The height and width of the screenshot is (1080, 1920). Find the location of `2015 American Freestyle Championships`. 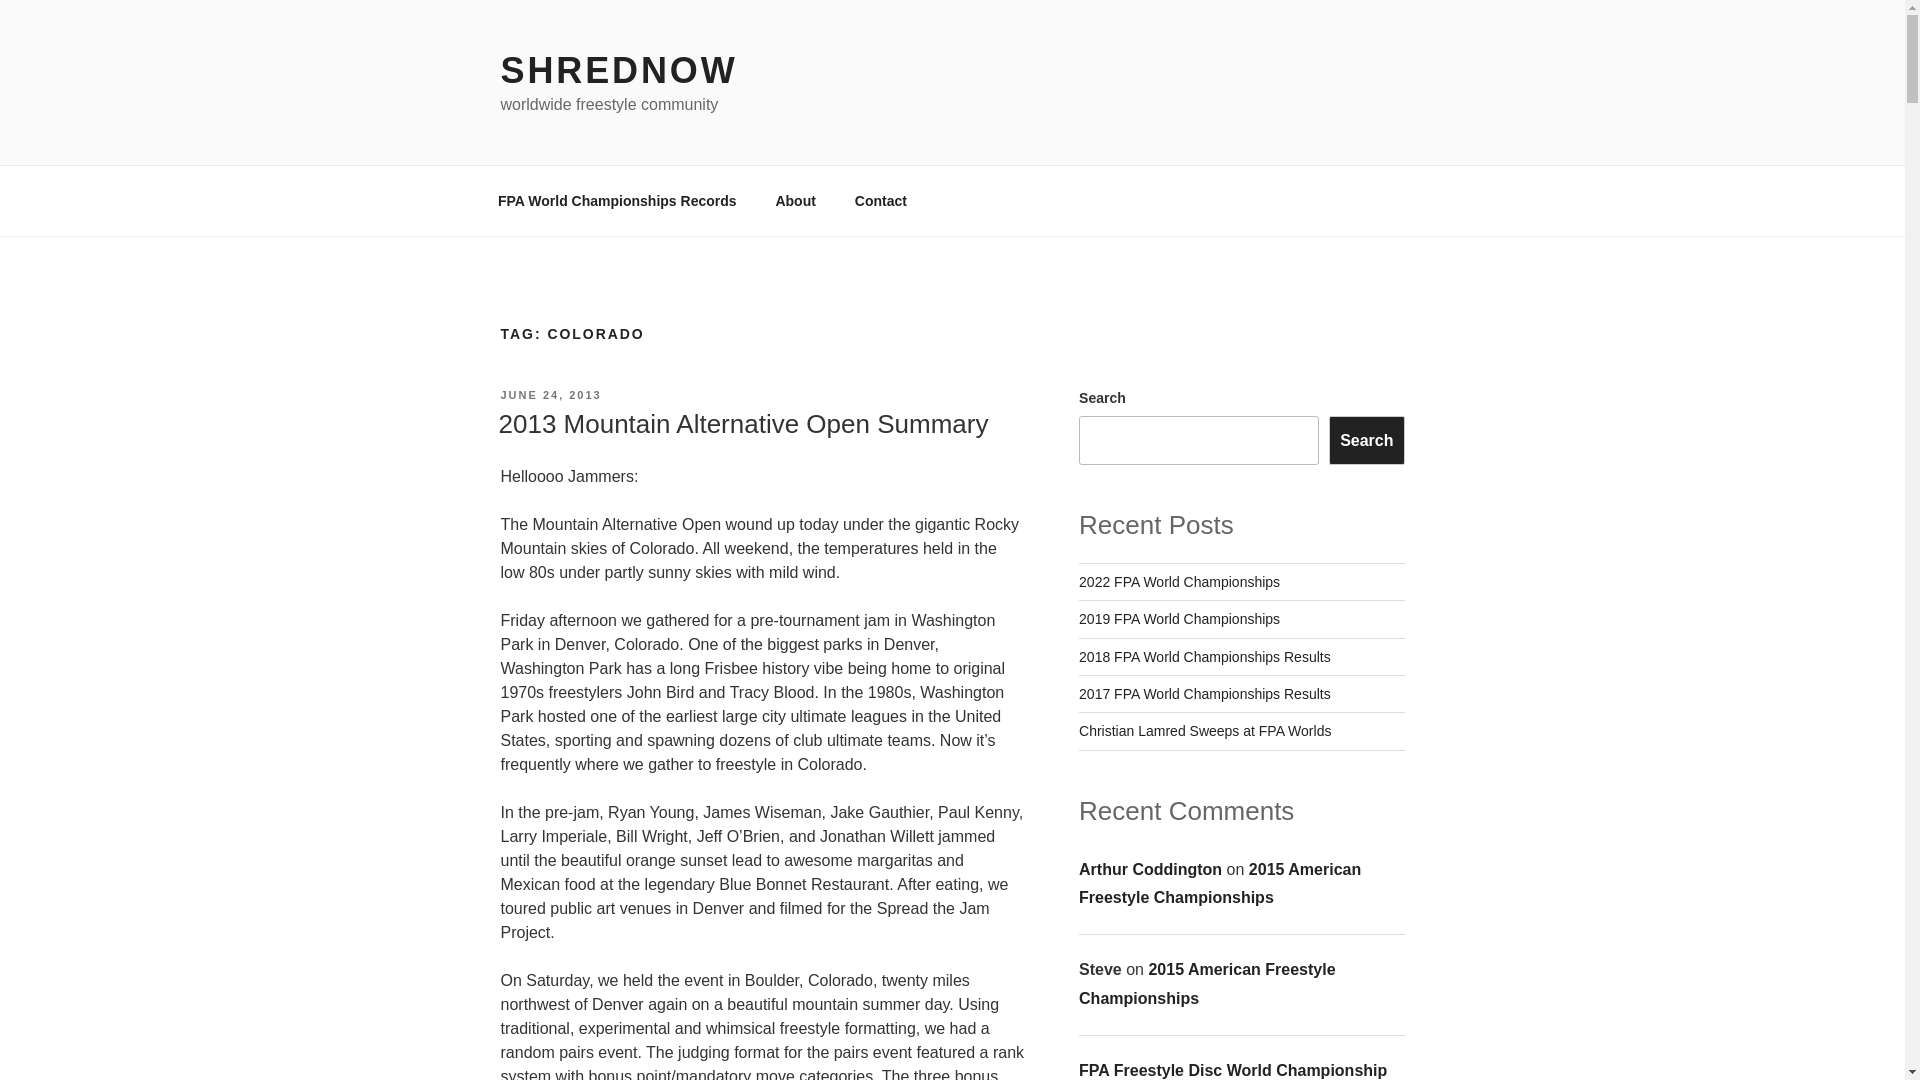

2015 American Freestyle Championships is located at coordinates (1206, 984).